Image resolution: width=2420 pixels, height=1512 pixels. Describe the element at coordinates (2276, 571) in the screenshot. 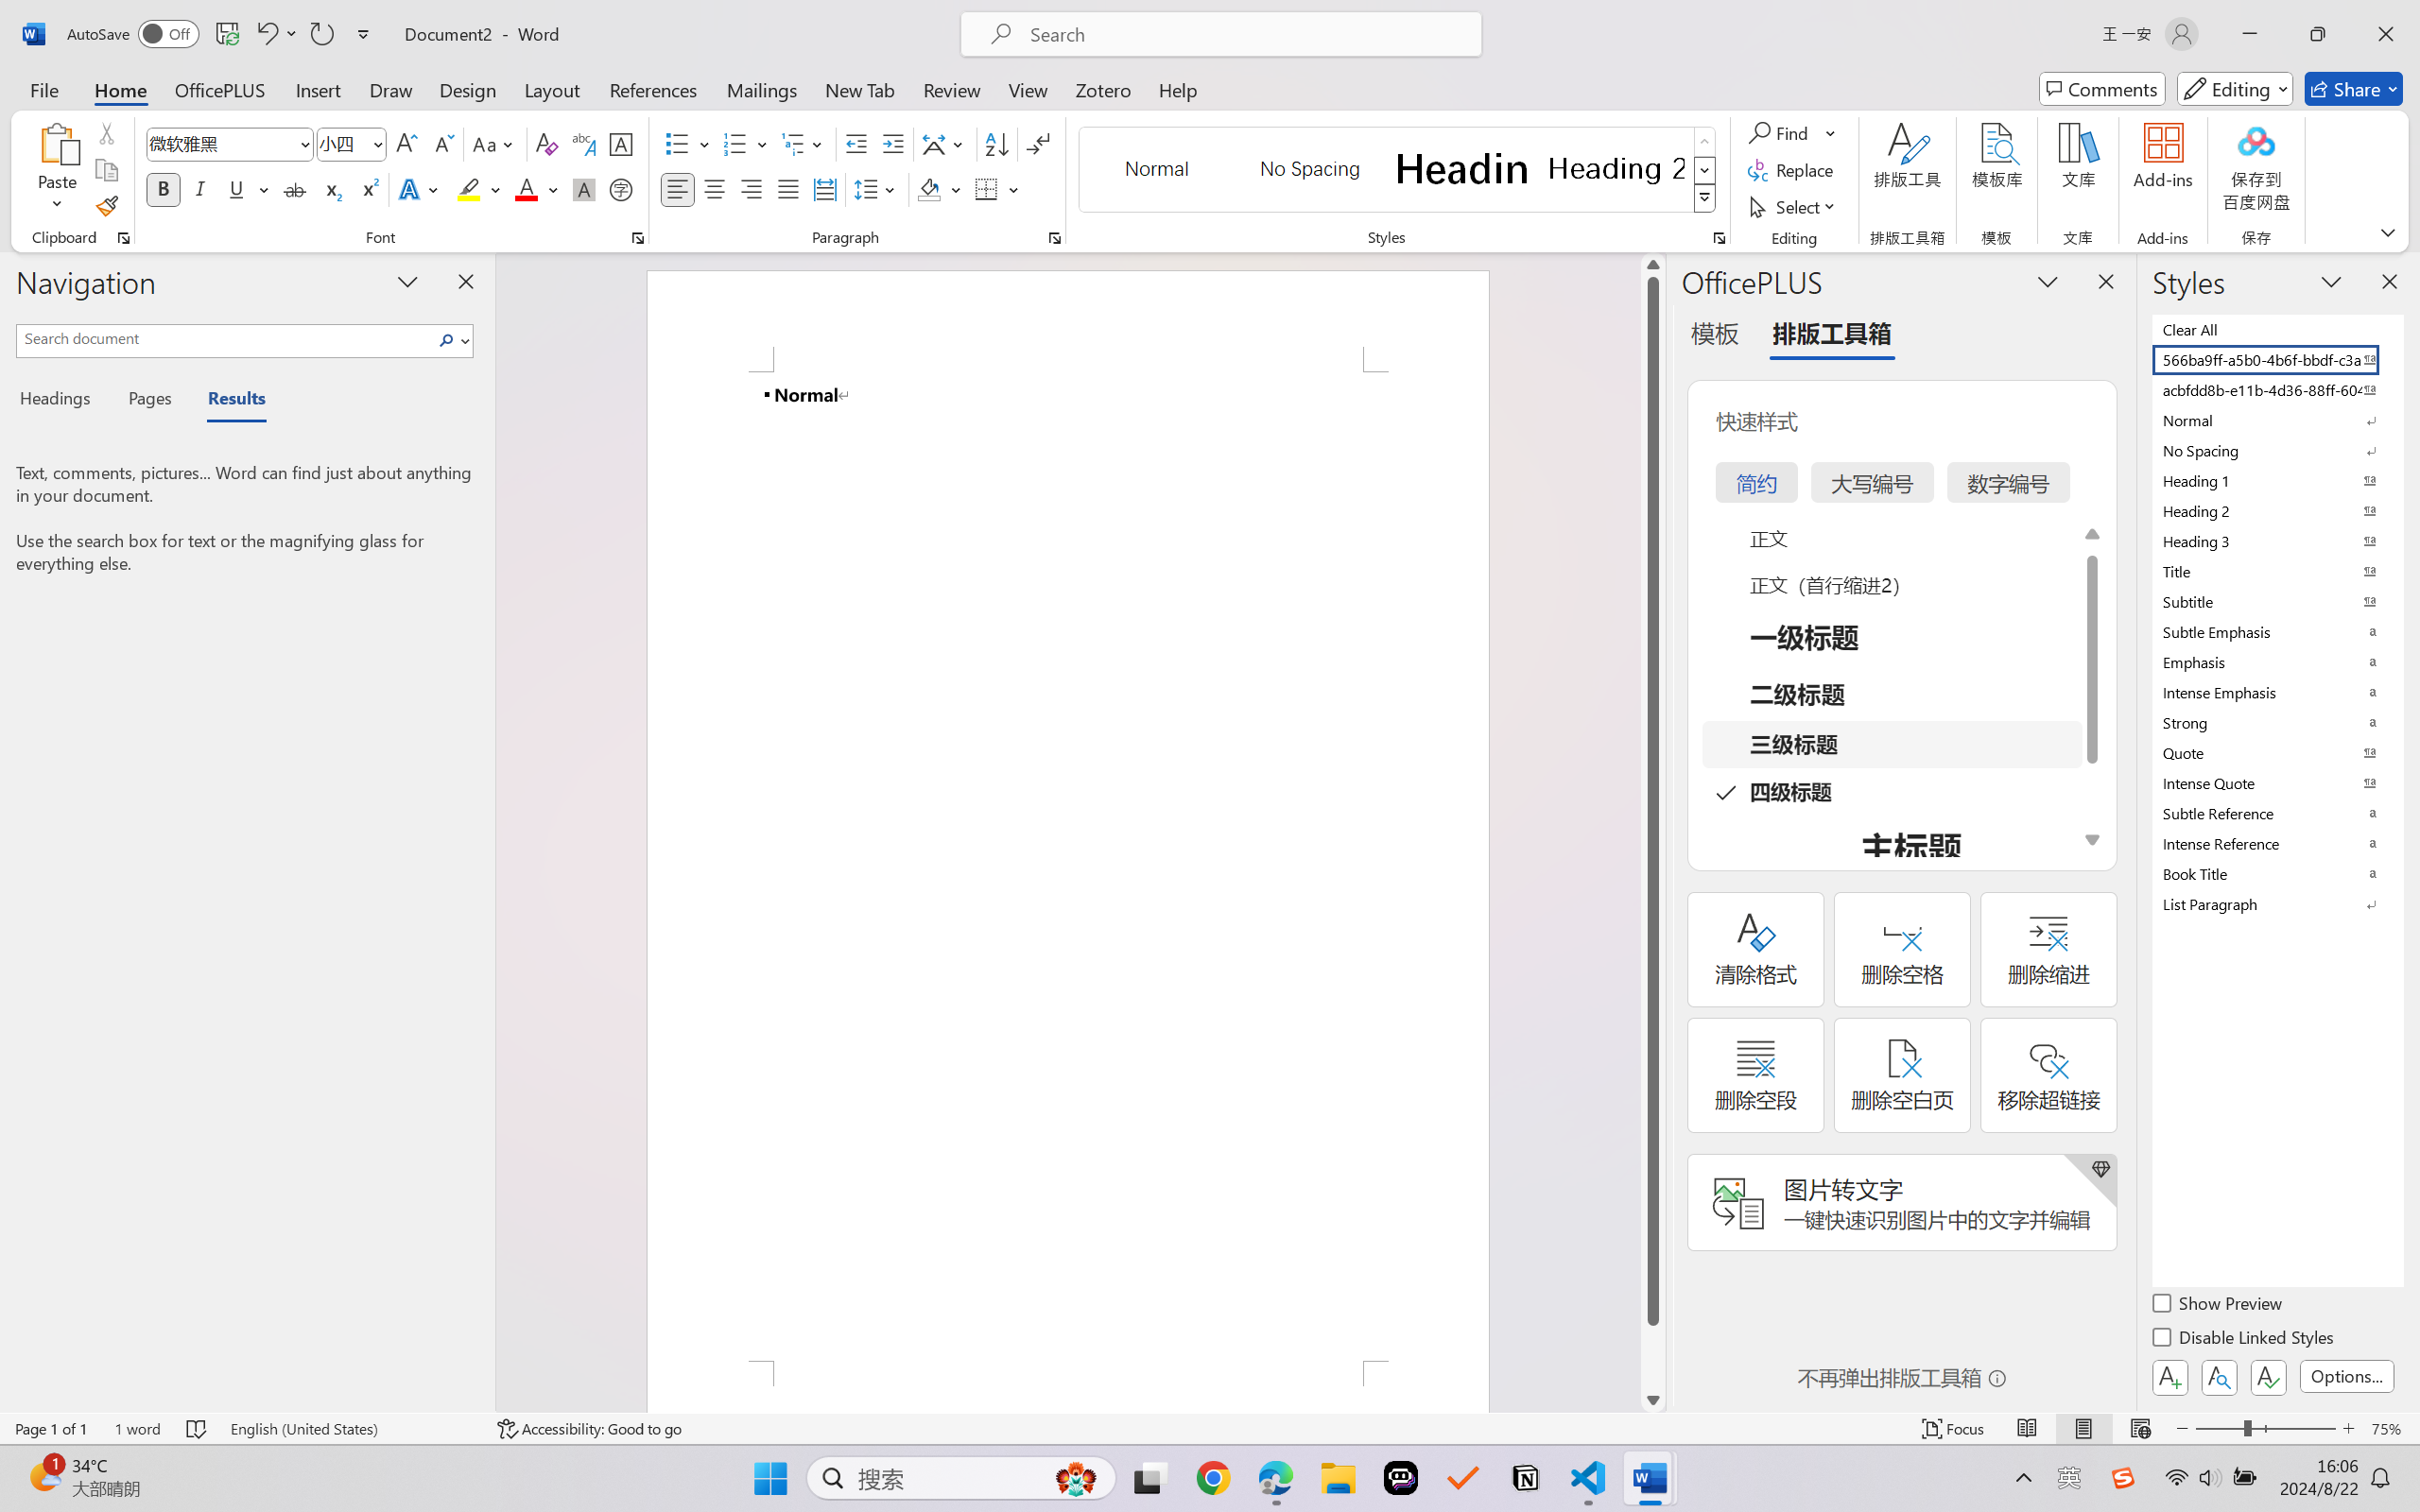

I see `Title` at that location.